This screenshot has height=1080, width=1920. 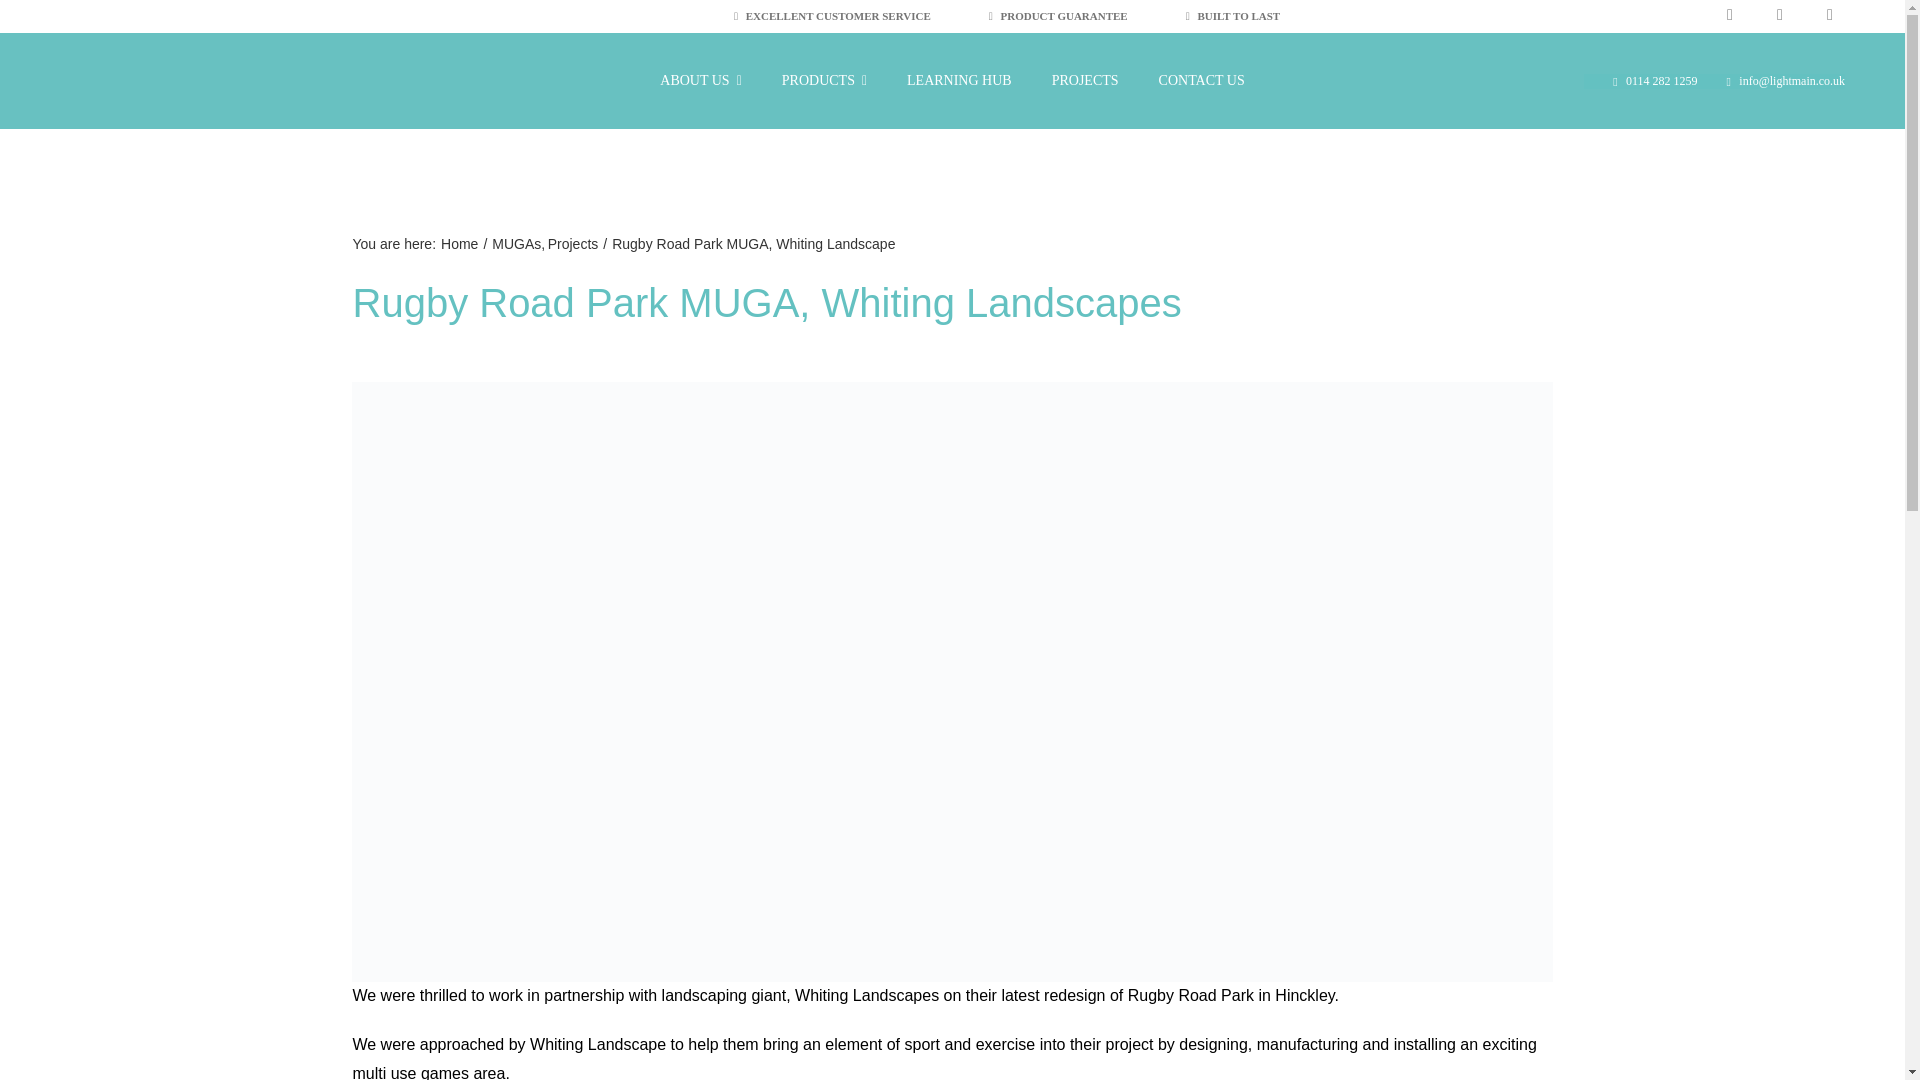 What do you see at coordinates (832, 18) in the screenshot?
I see `EXCELLENT CUSTOMER SERVICE` at bounding box center [832, 18].